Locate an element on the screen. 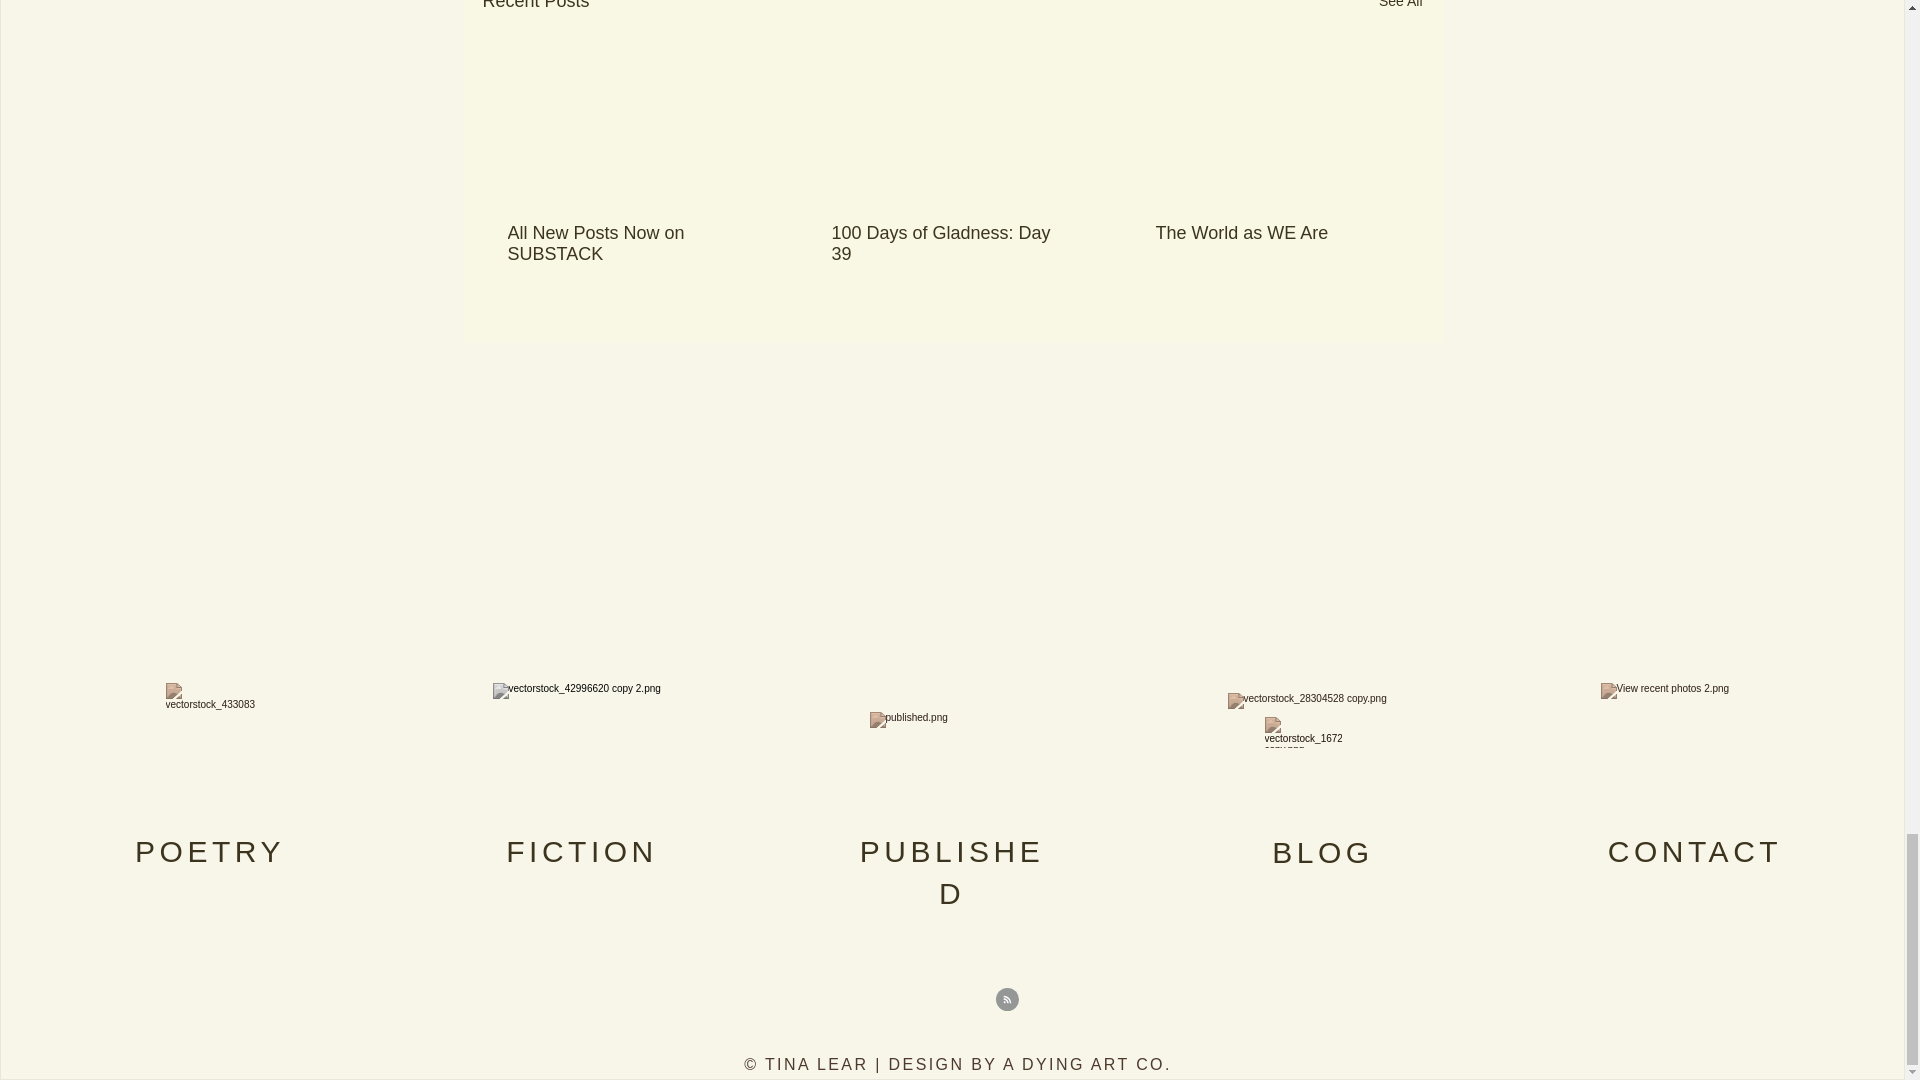 Image resolution: width=1920 pixels, height=1080 pixels. BLOG is located at coordinates (1322, 852).